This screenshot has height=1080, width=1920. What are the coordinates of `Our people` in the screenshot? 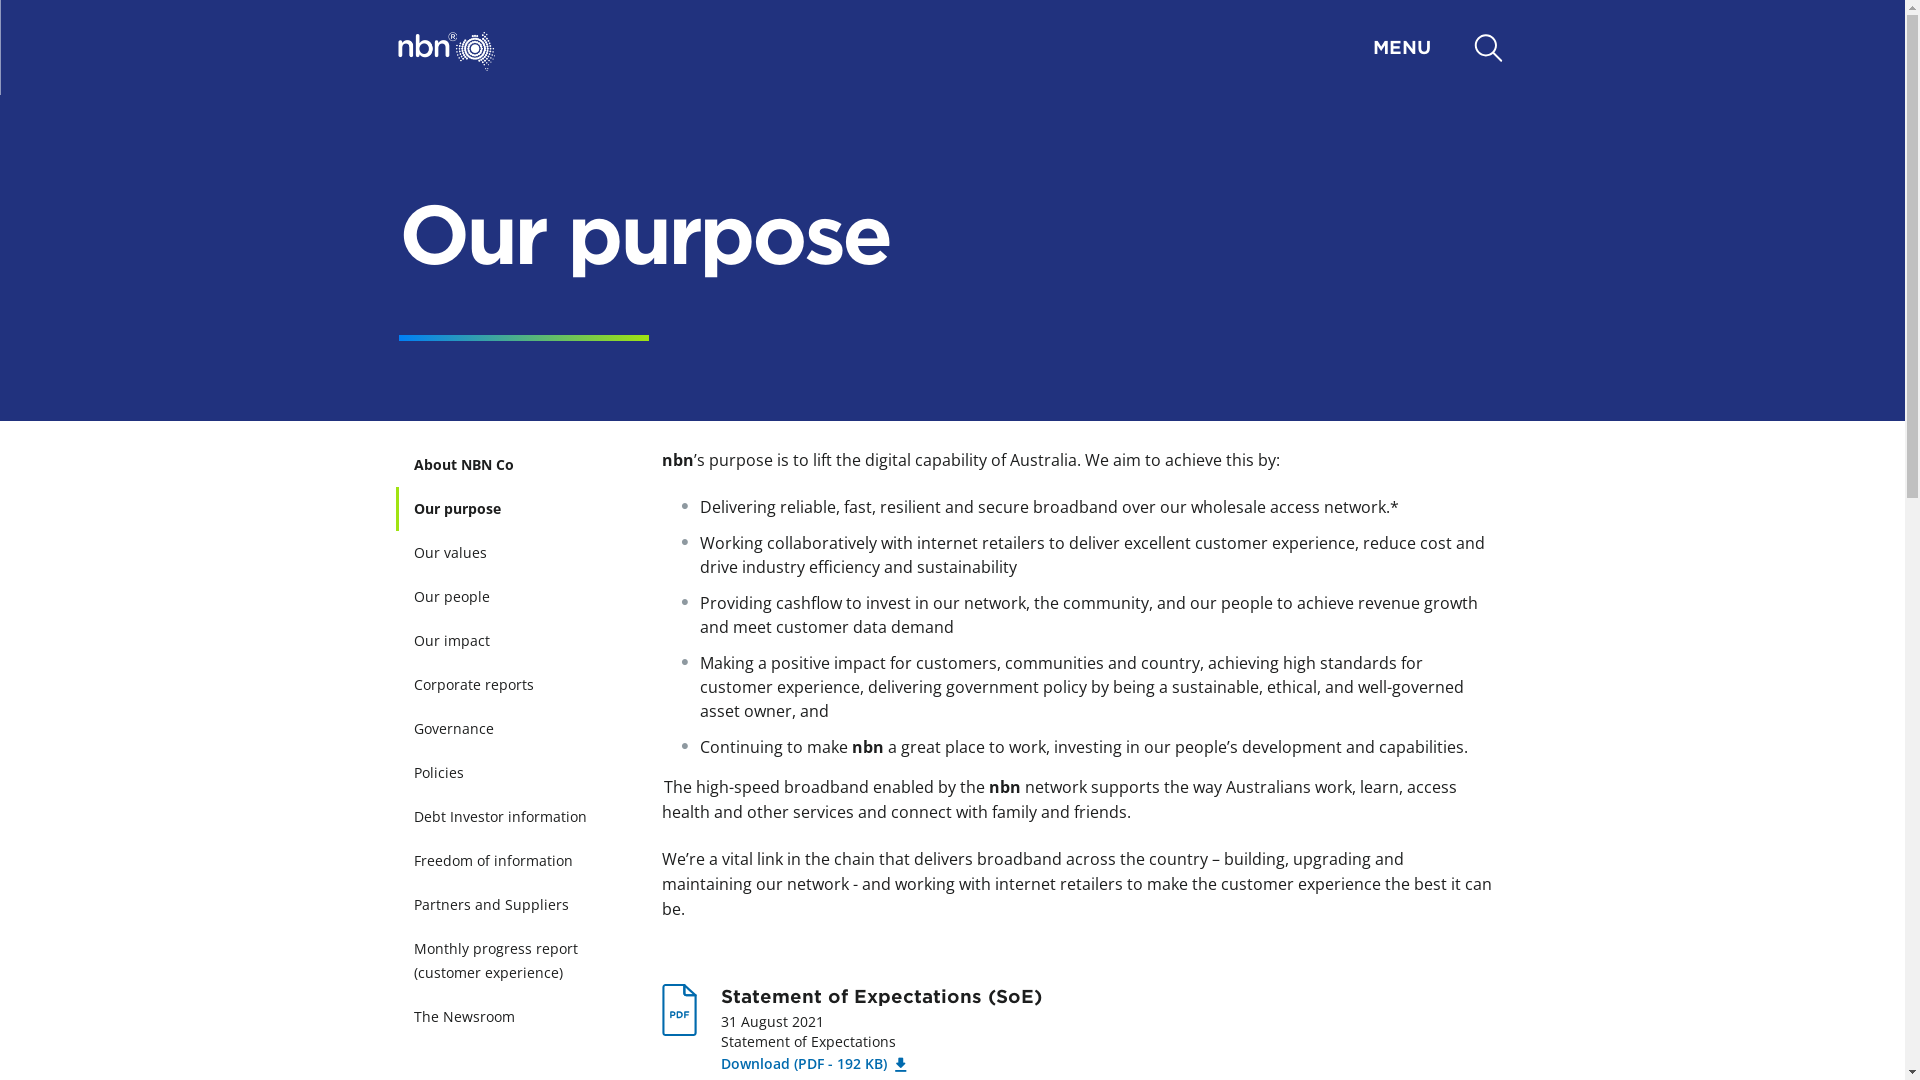 It's located at (512, 597).